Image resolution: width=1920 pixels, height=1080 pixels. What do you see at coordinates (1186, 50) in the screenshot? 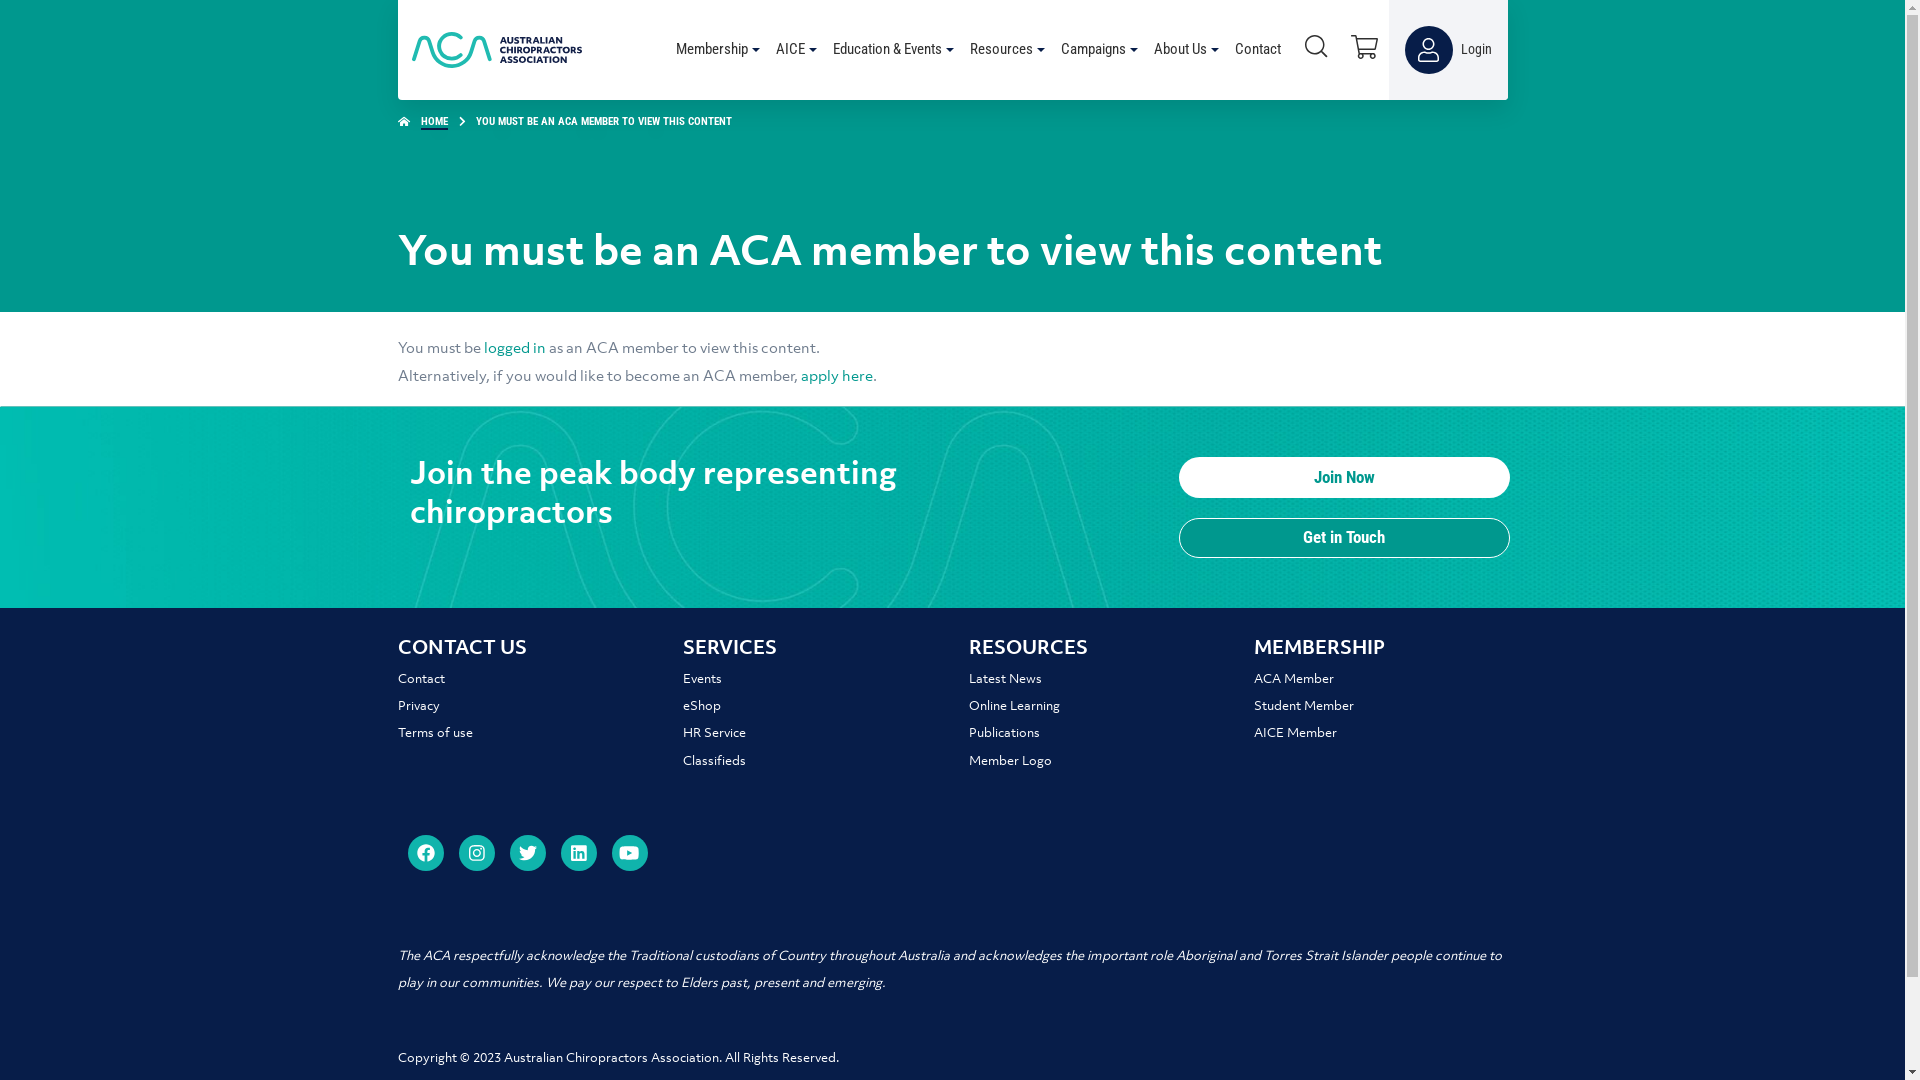
I see `About Us` at bounding box center [1186, 50].